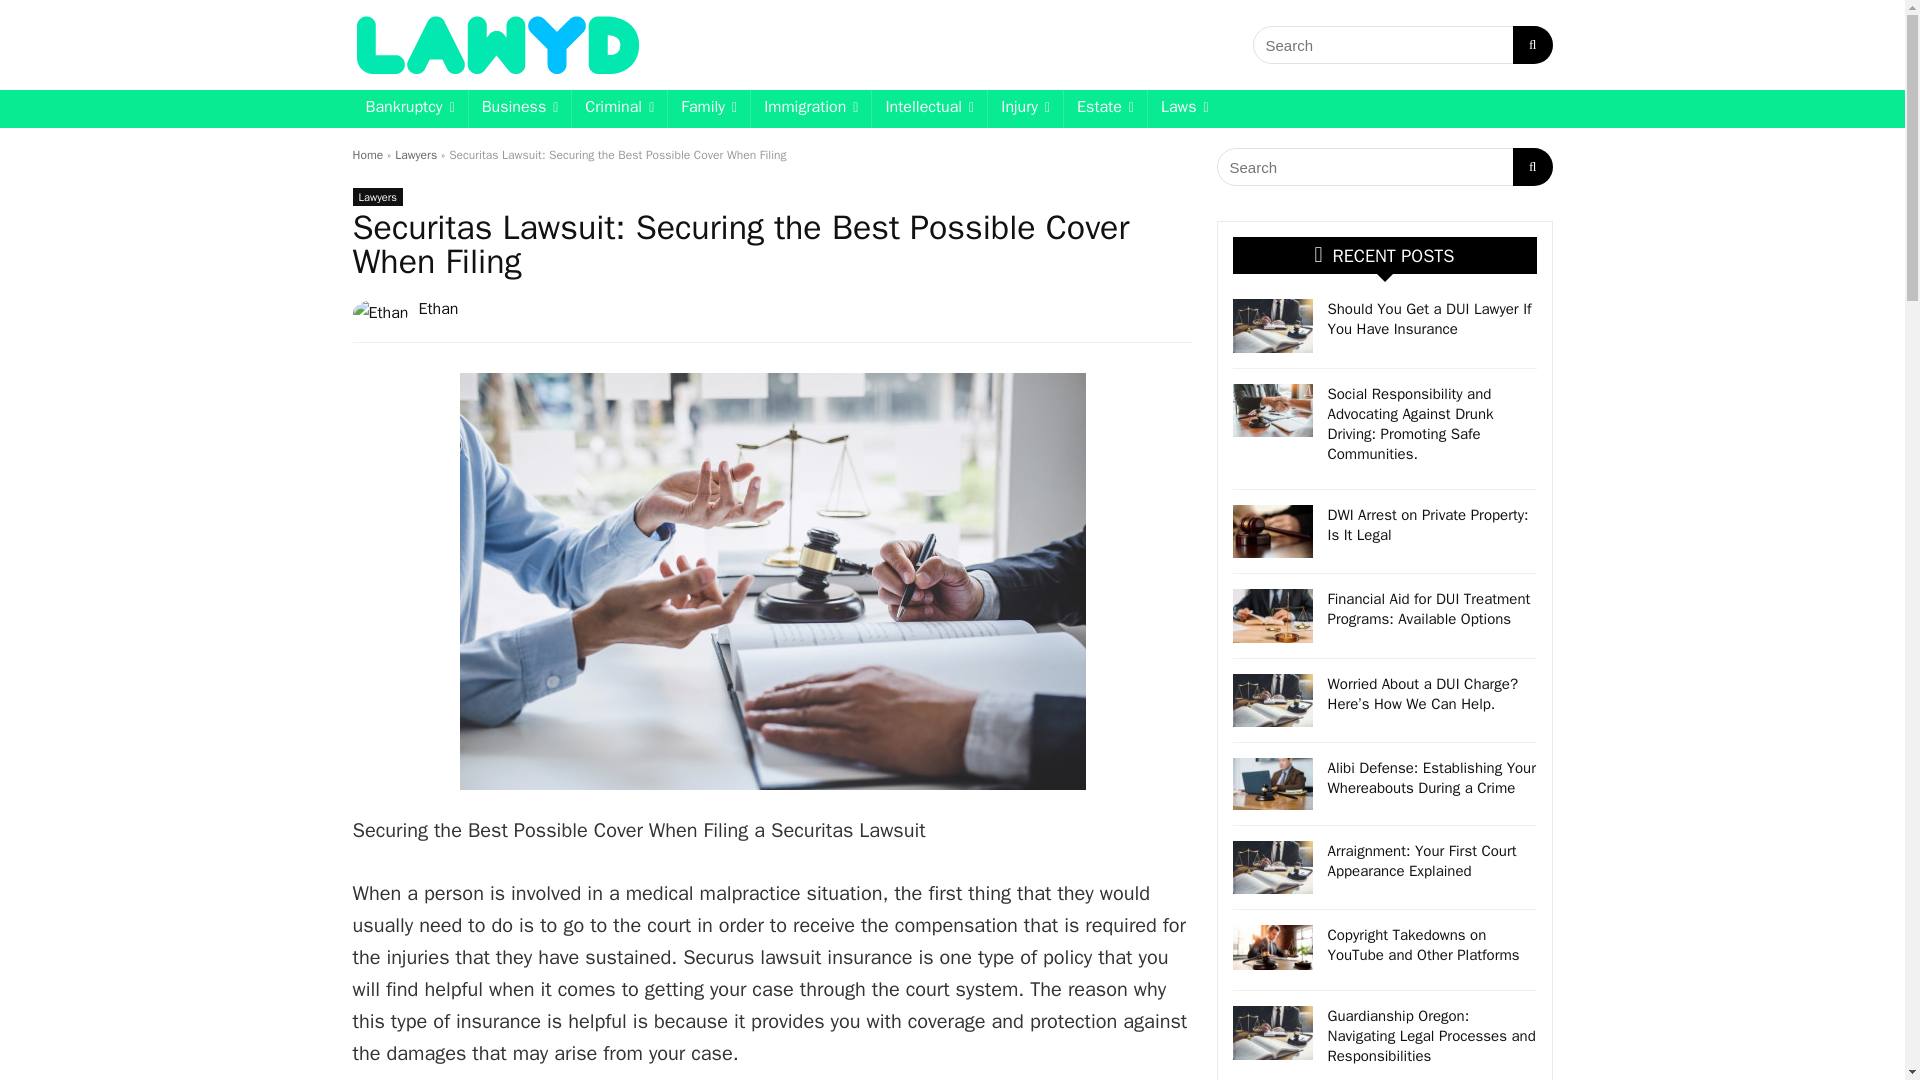 The image size is (1920, 1080). Describe the element at coordinates (619, 108) in the screenshot. I see `Criminal` at that location.